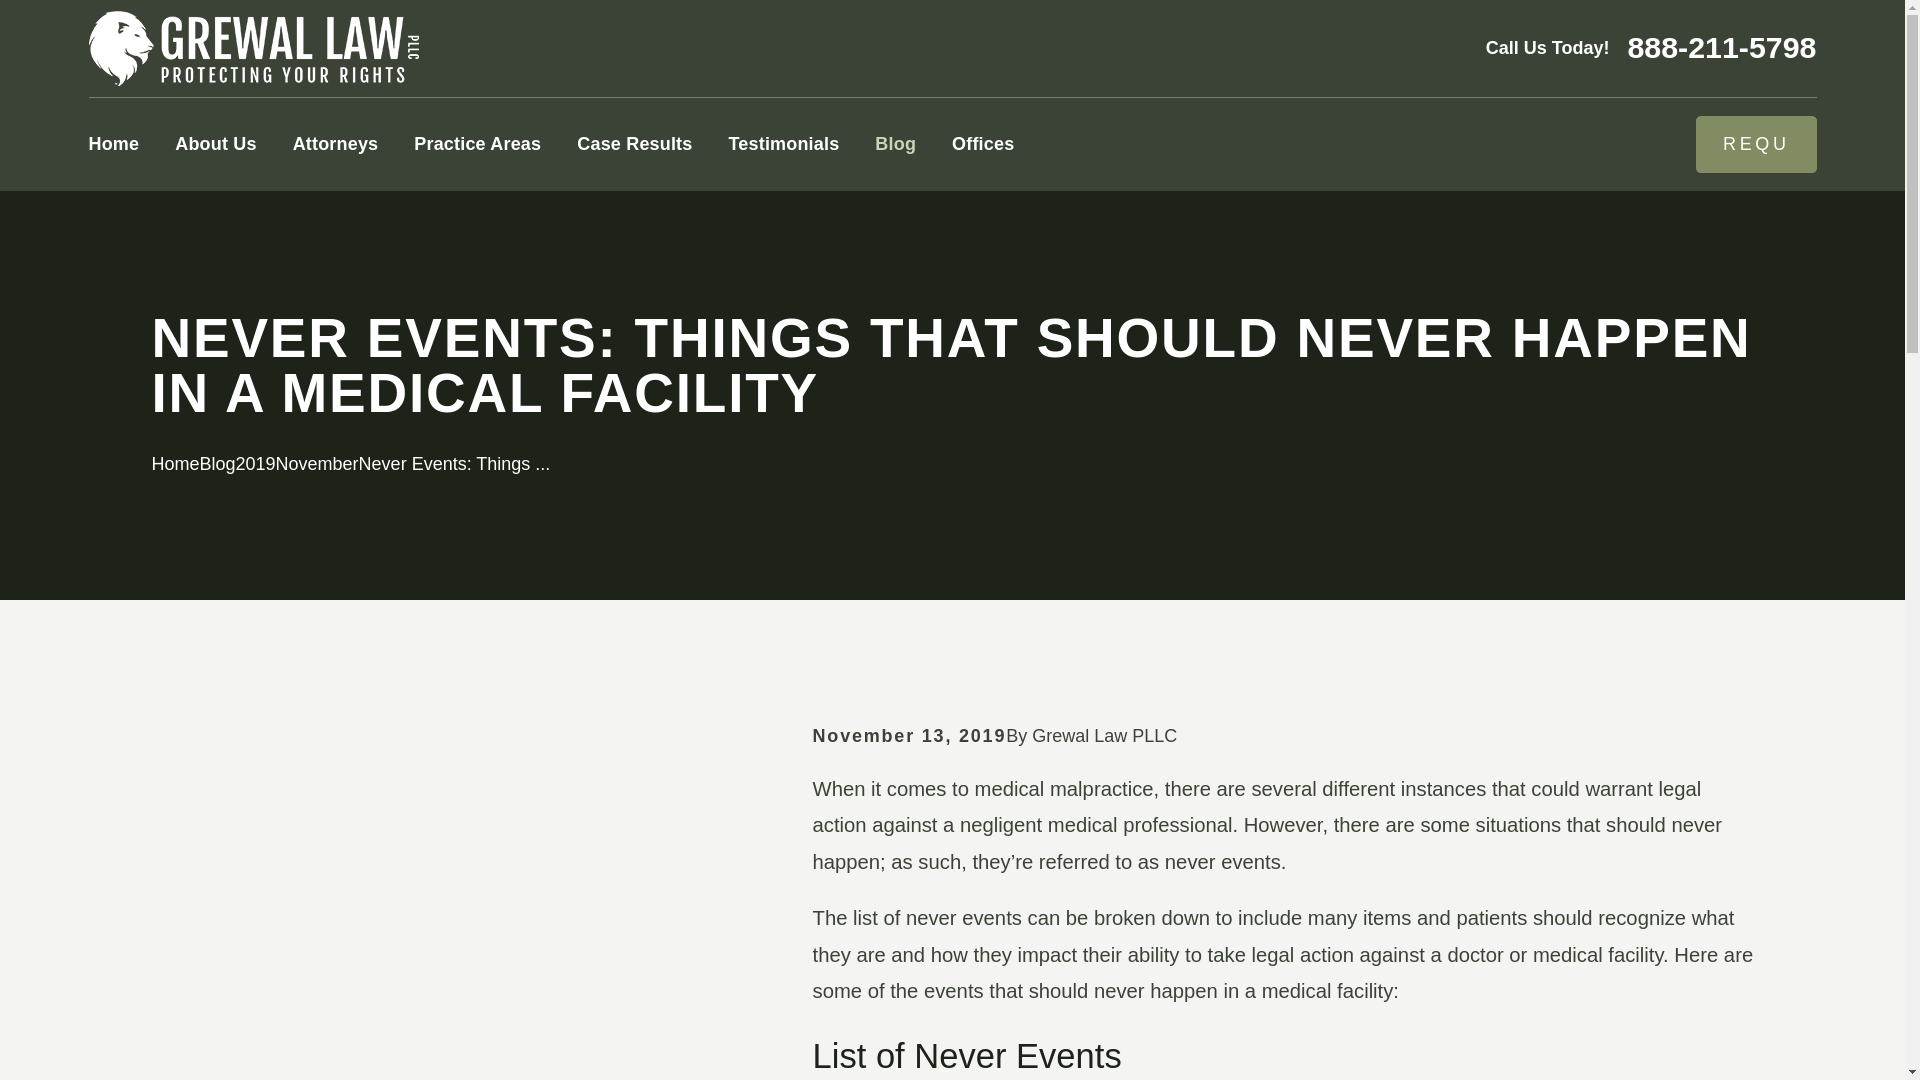 Image resolution: width=1920 pixels, height=1080 pixels. Describe the element at coordinates (982, 144) in the screenshot. I see `Offices` at that location.